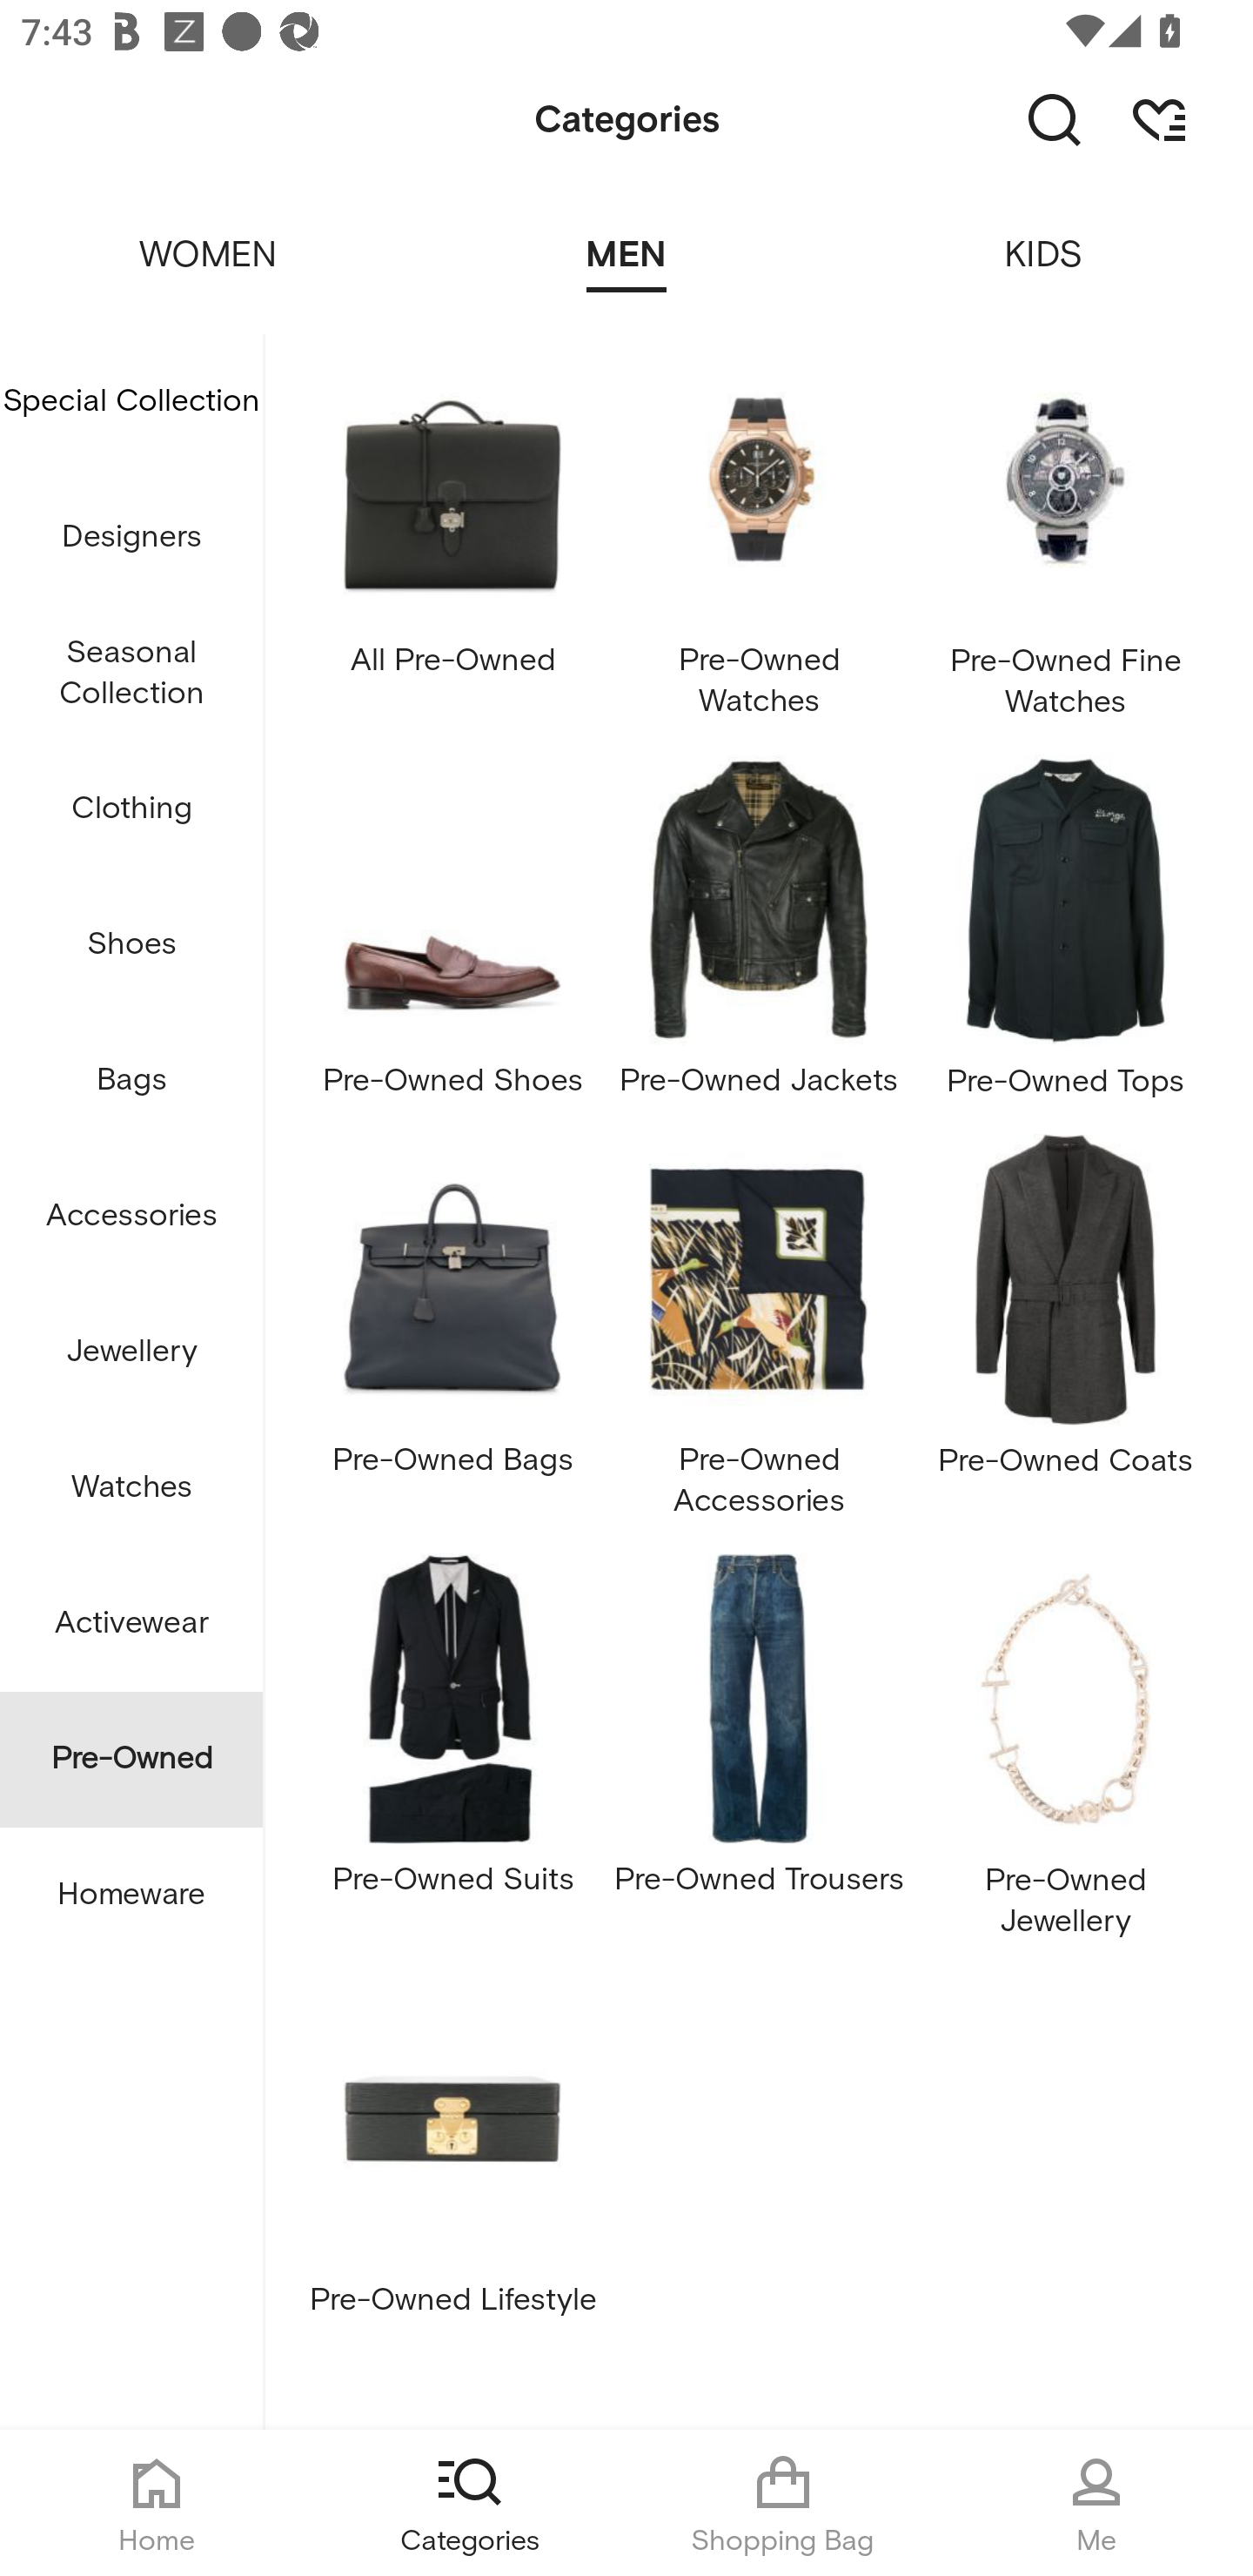 This screenshot has width=1253, height=2576. Describe the element at coordinates (452, 1754) in the screenshot. I see `Pre-Owned Suits` at that location.